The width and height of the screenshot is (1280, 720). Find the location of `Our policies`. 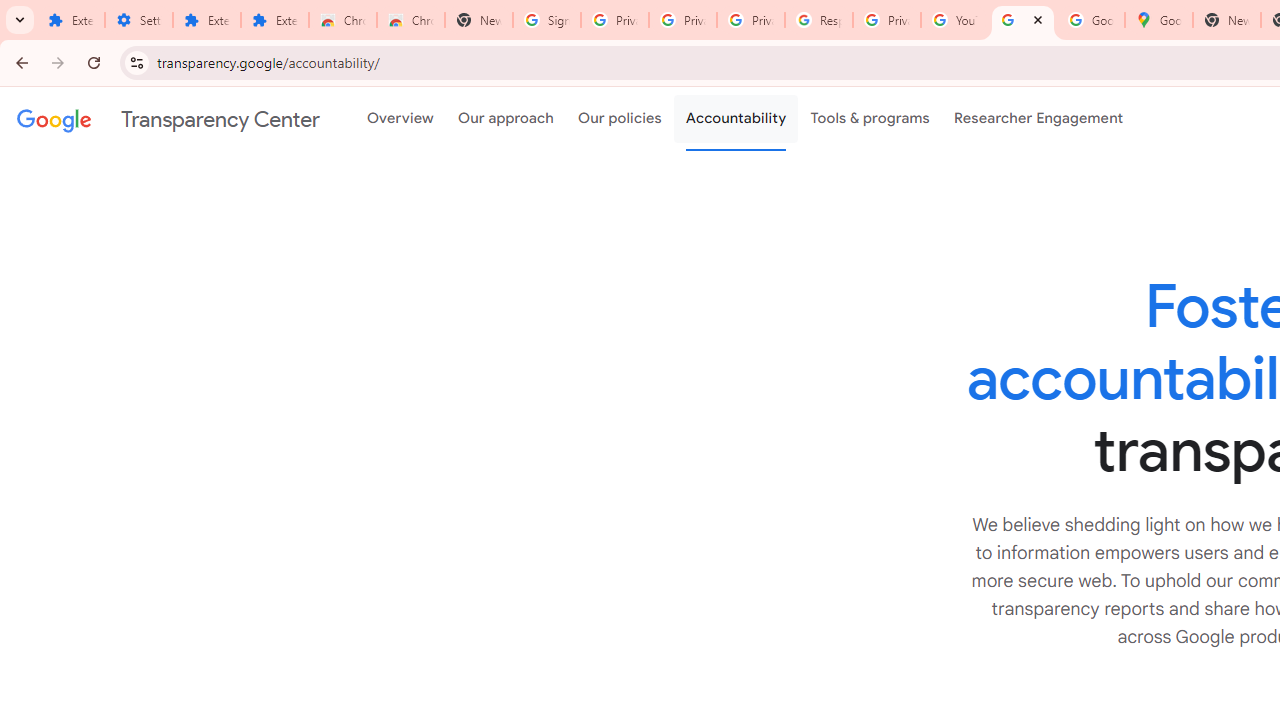

Our policies is located at coordinates (620, 119).